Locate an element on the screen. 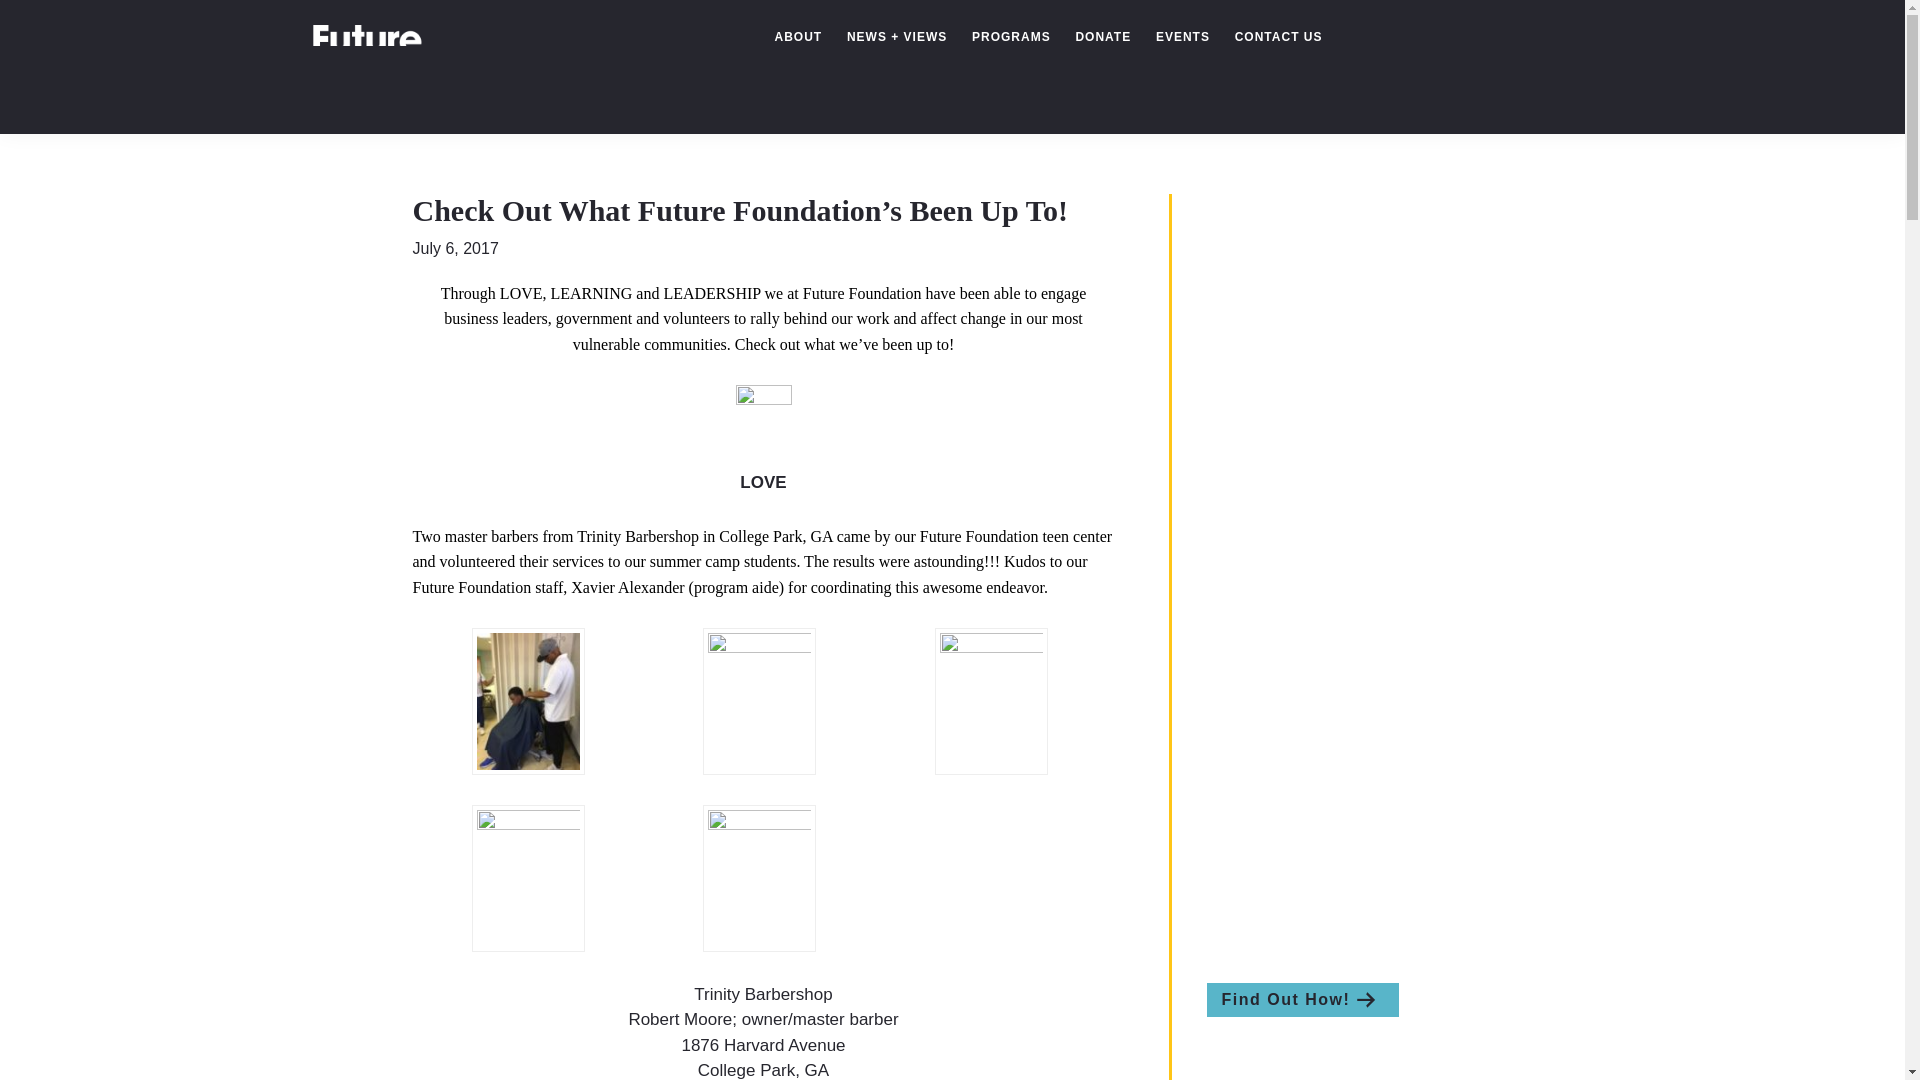 Image resolution: width=1920 pixels, height=1080 pixels. PROGRAMS is located at coordinates (1011, 37).